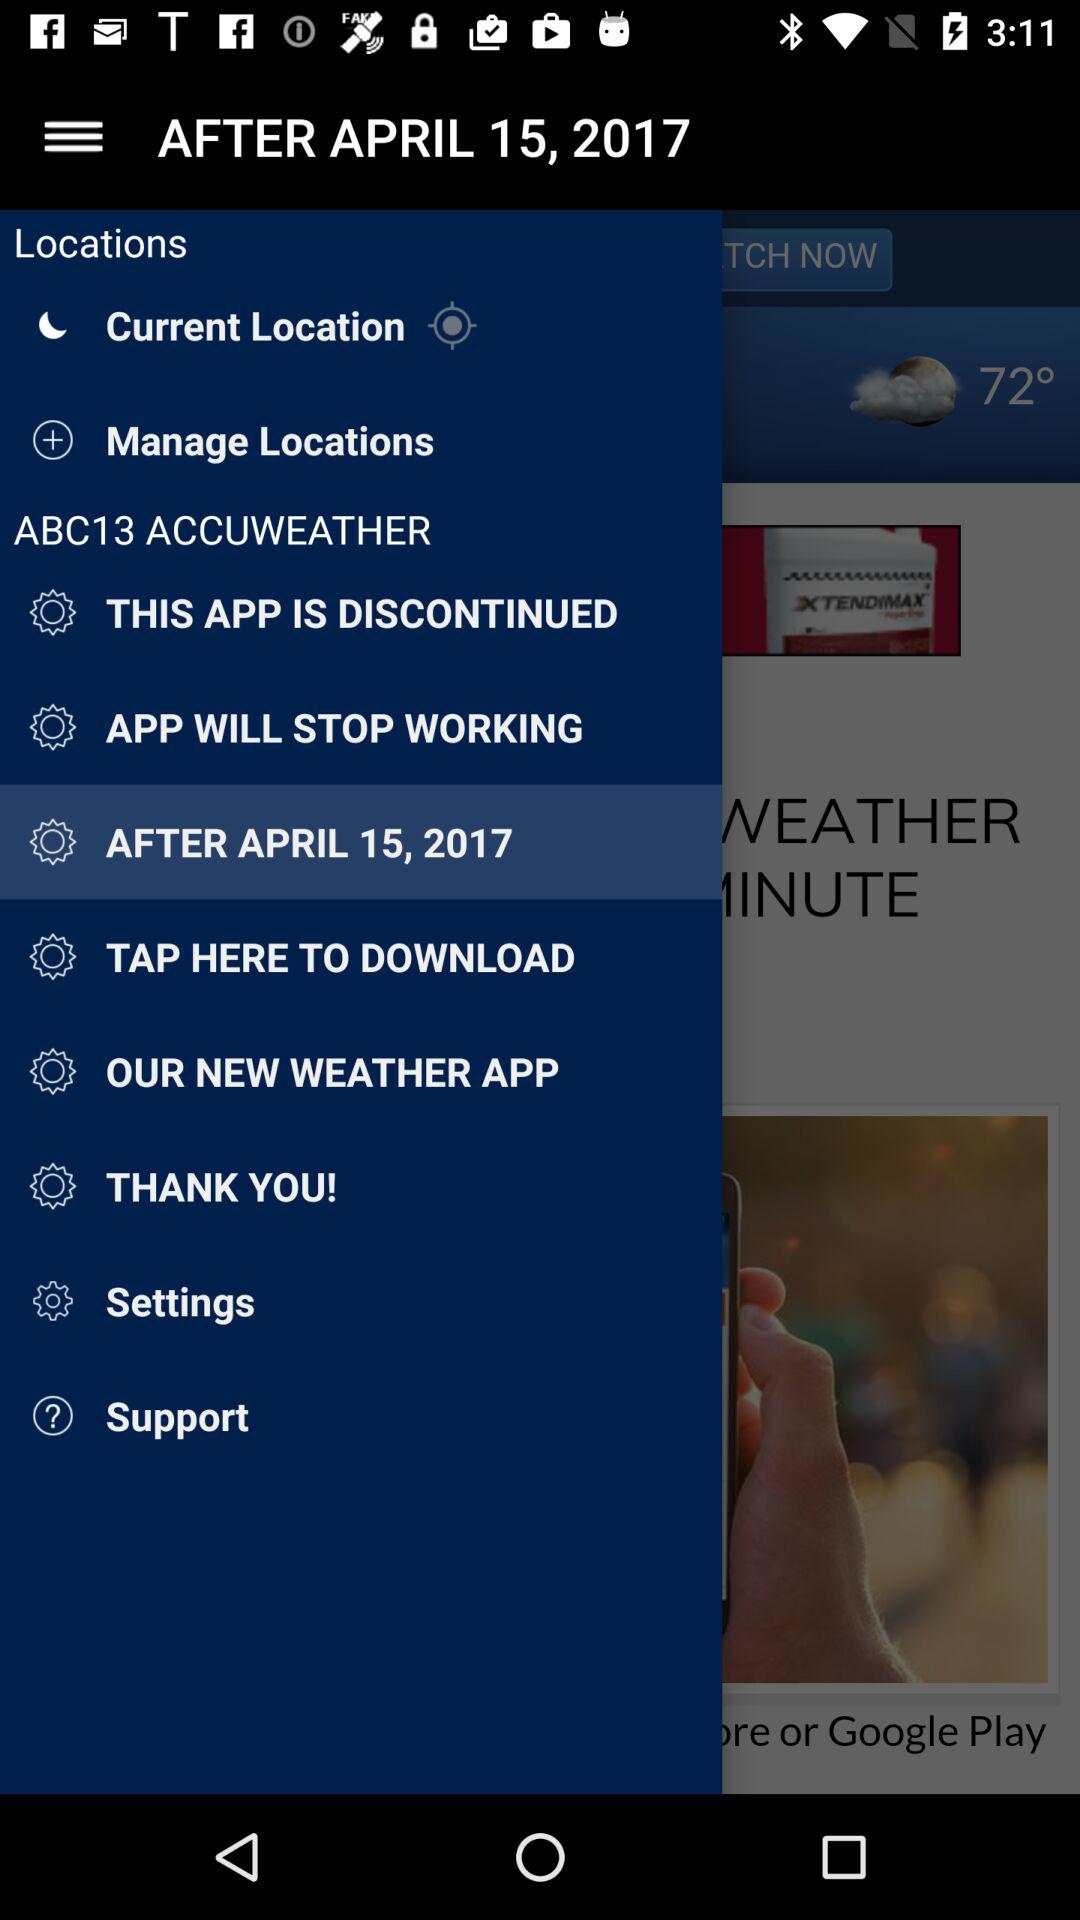 Image resolution: width=1080 pixels, height=1920 pixels. I want to click on press the icon to the left of after april 15 app, so click(73, 136).